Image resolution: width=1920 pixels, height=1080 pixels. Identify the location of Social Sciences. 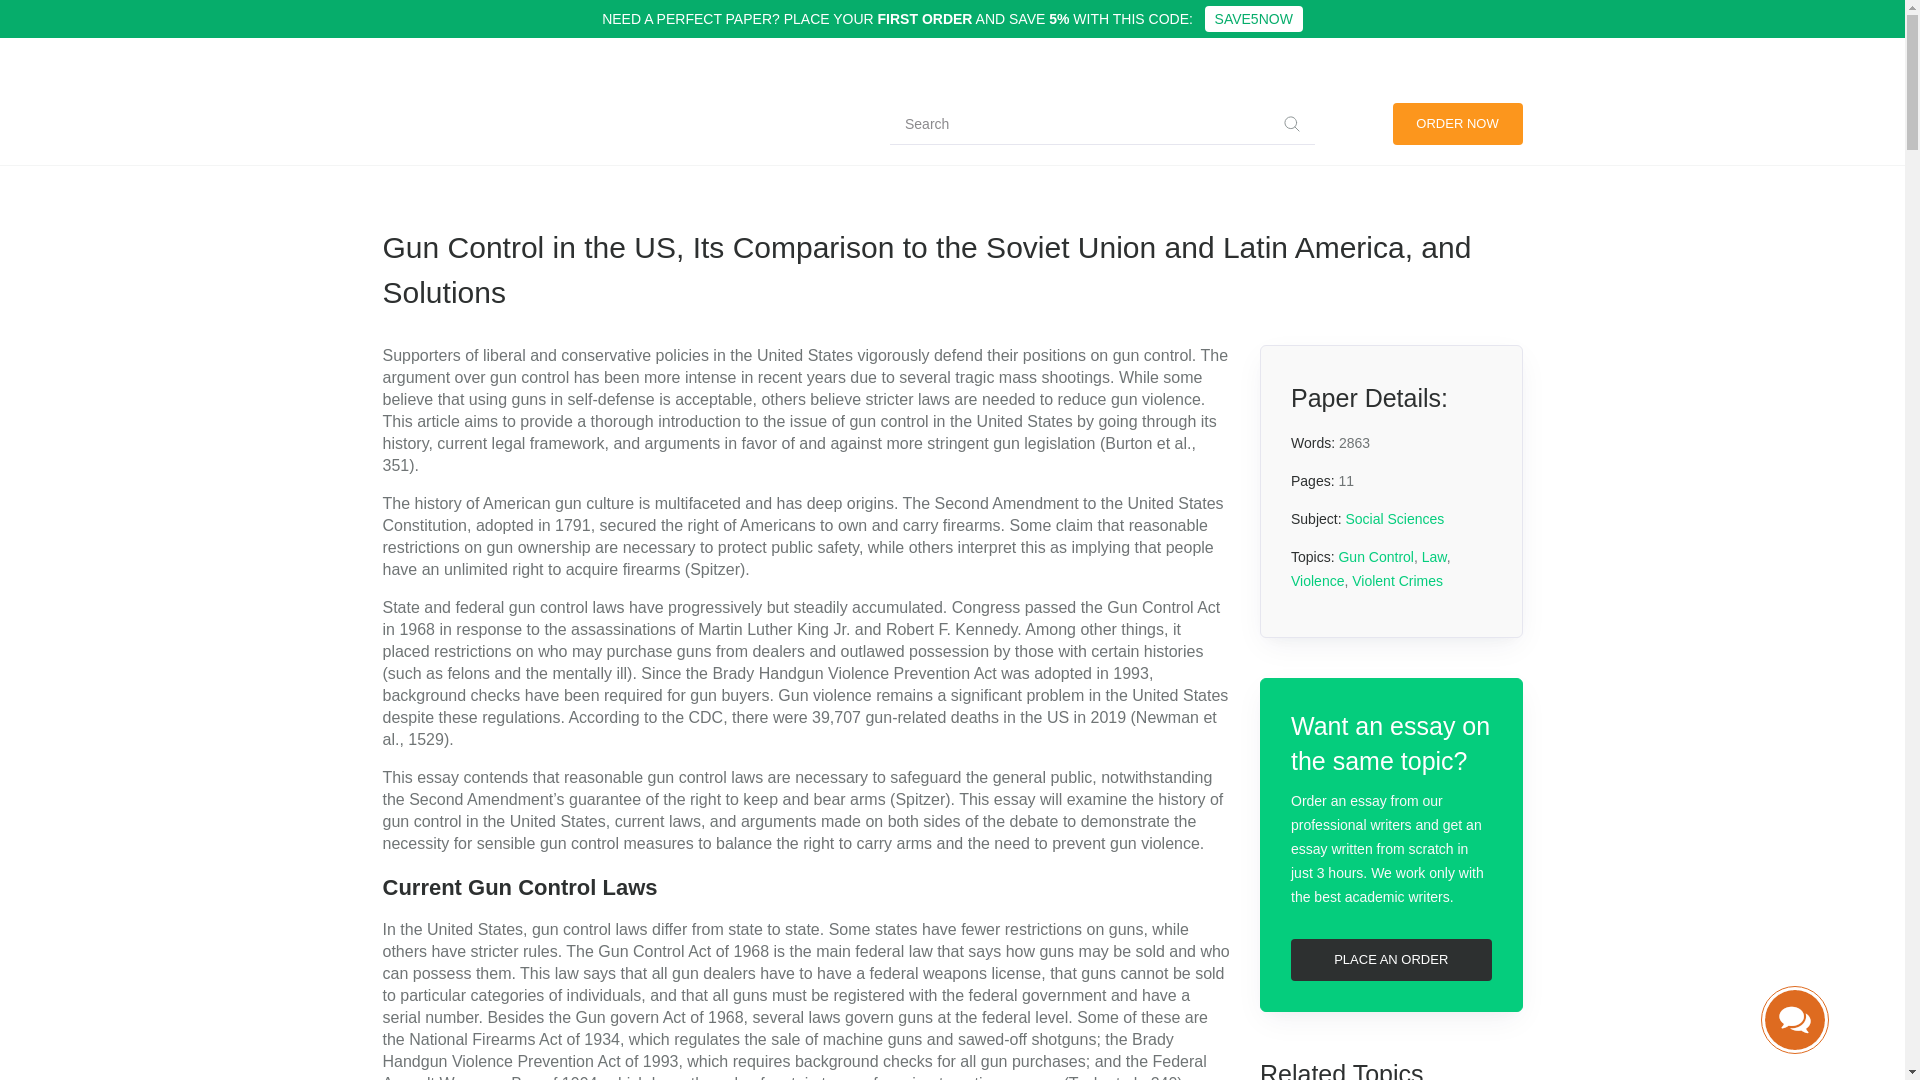
(1394, 518).